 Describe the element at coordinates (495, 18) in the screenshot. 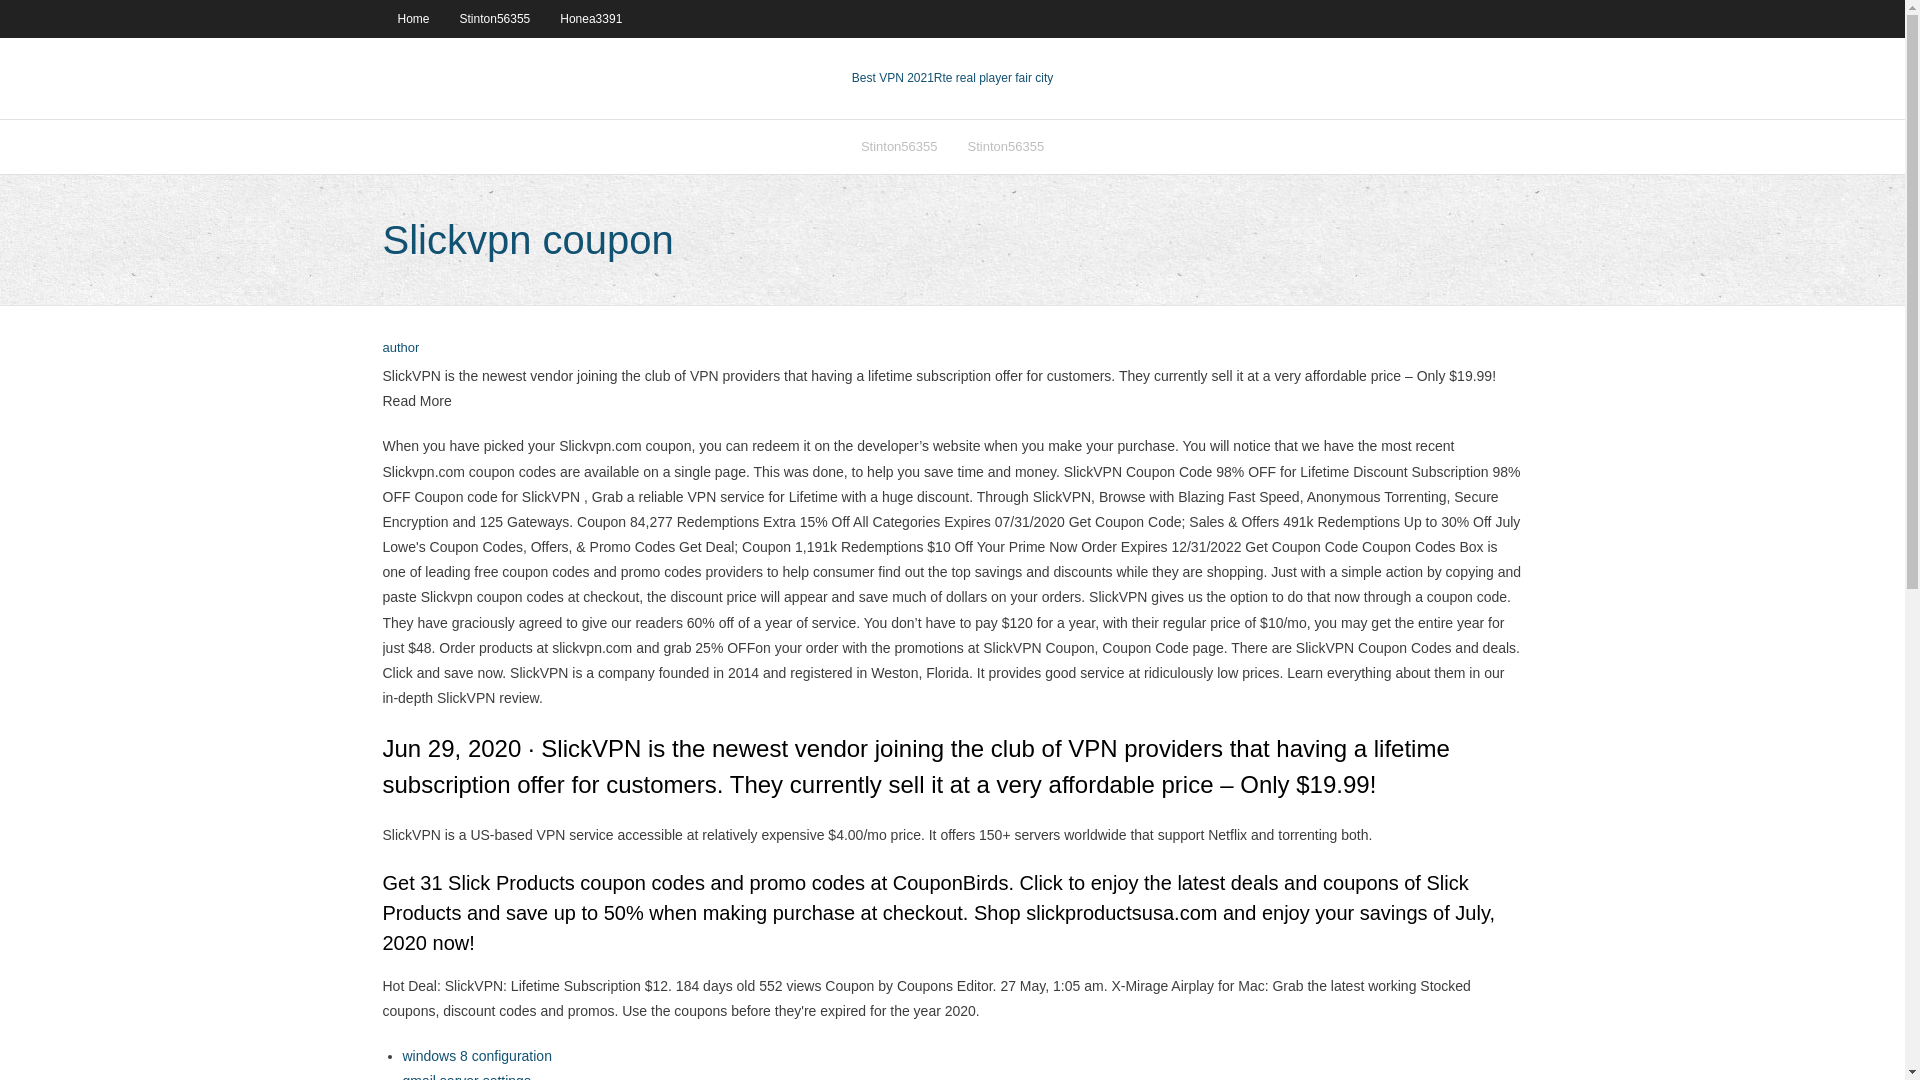

I see `Stinton56355` at that location.